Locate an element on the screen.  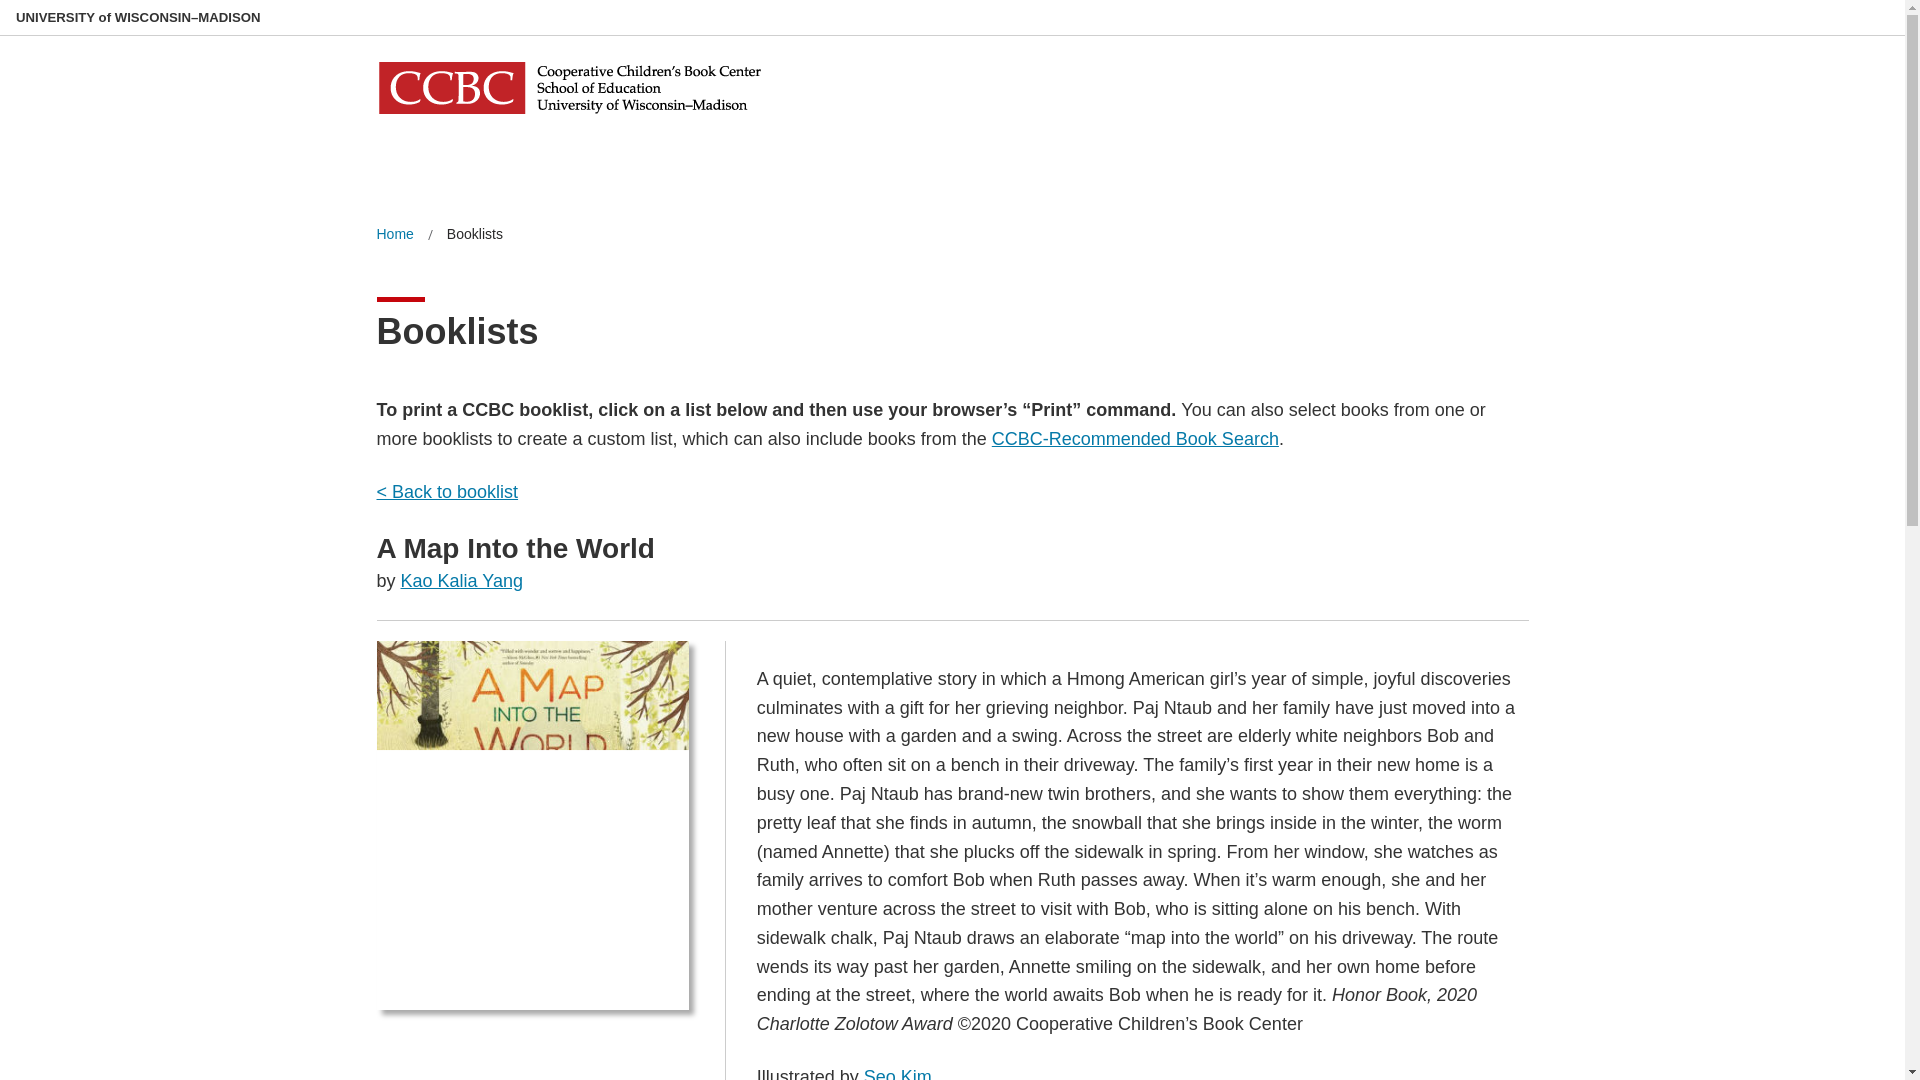
Home is located at coordinates (394, 234).